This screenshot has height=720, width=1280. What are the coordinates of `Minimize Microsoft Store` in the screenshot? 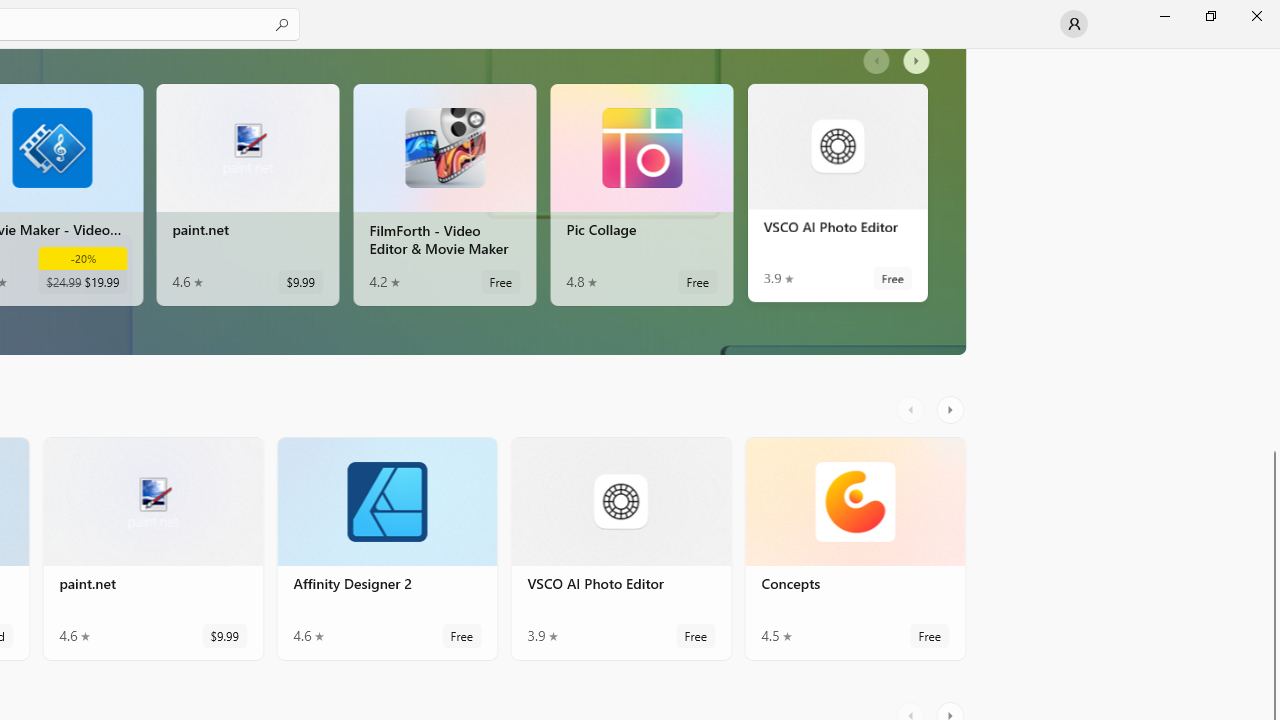 It's located at (1164, 16).